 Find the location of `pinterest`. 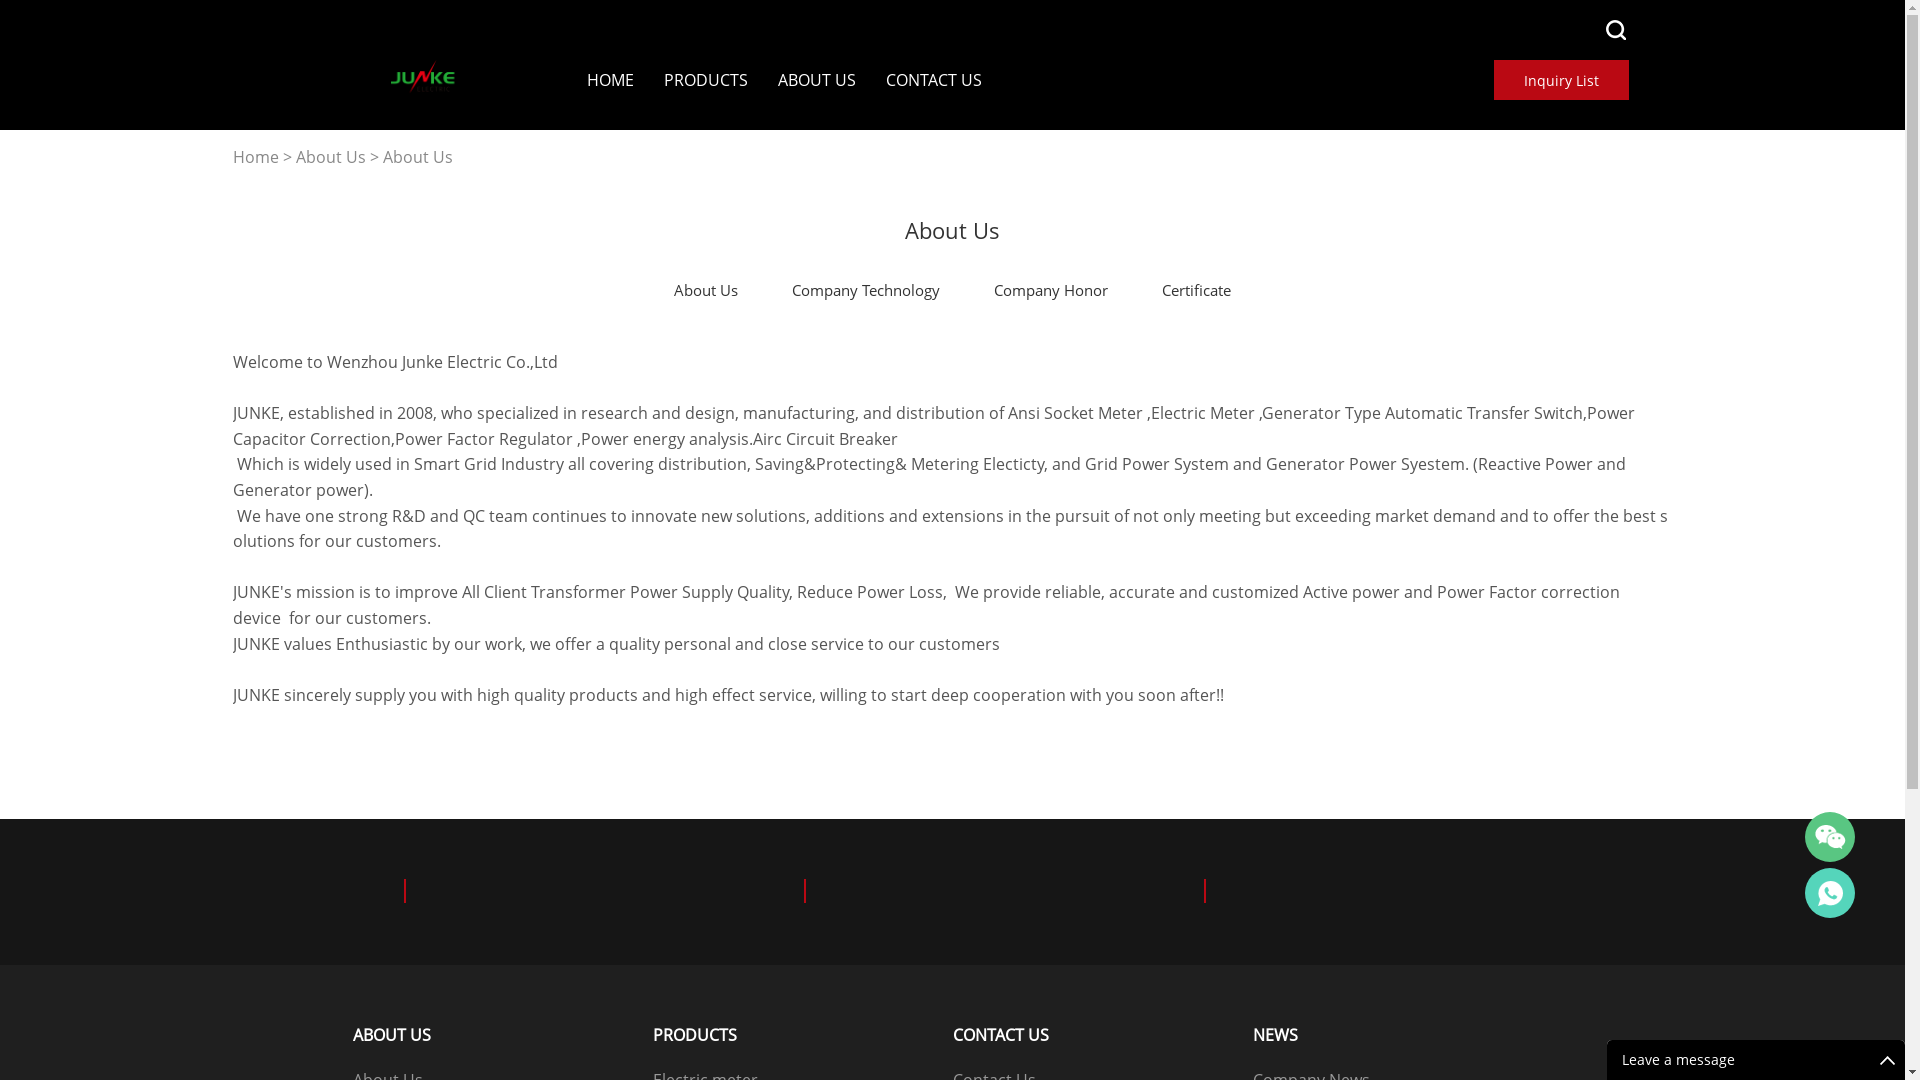

pinterest is located at coordinates (463, 764).